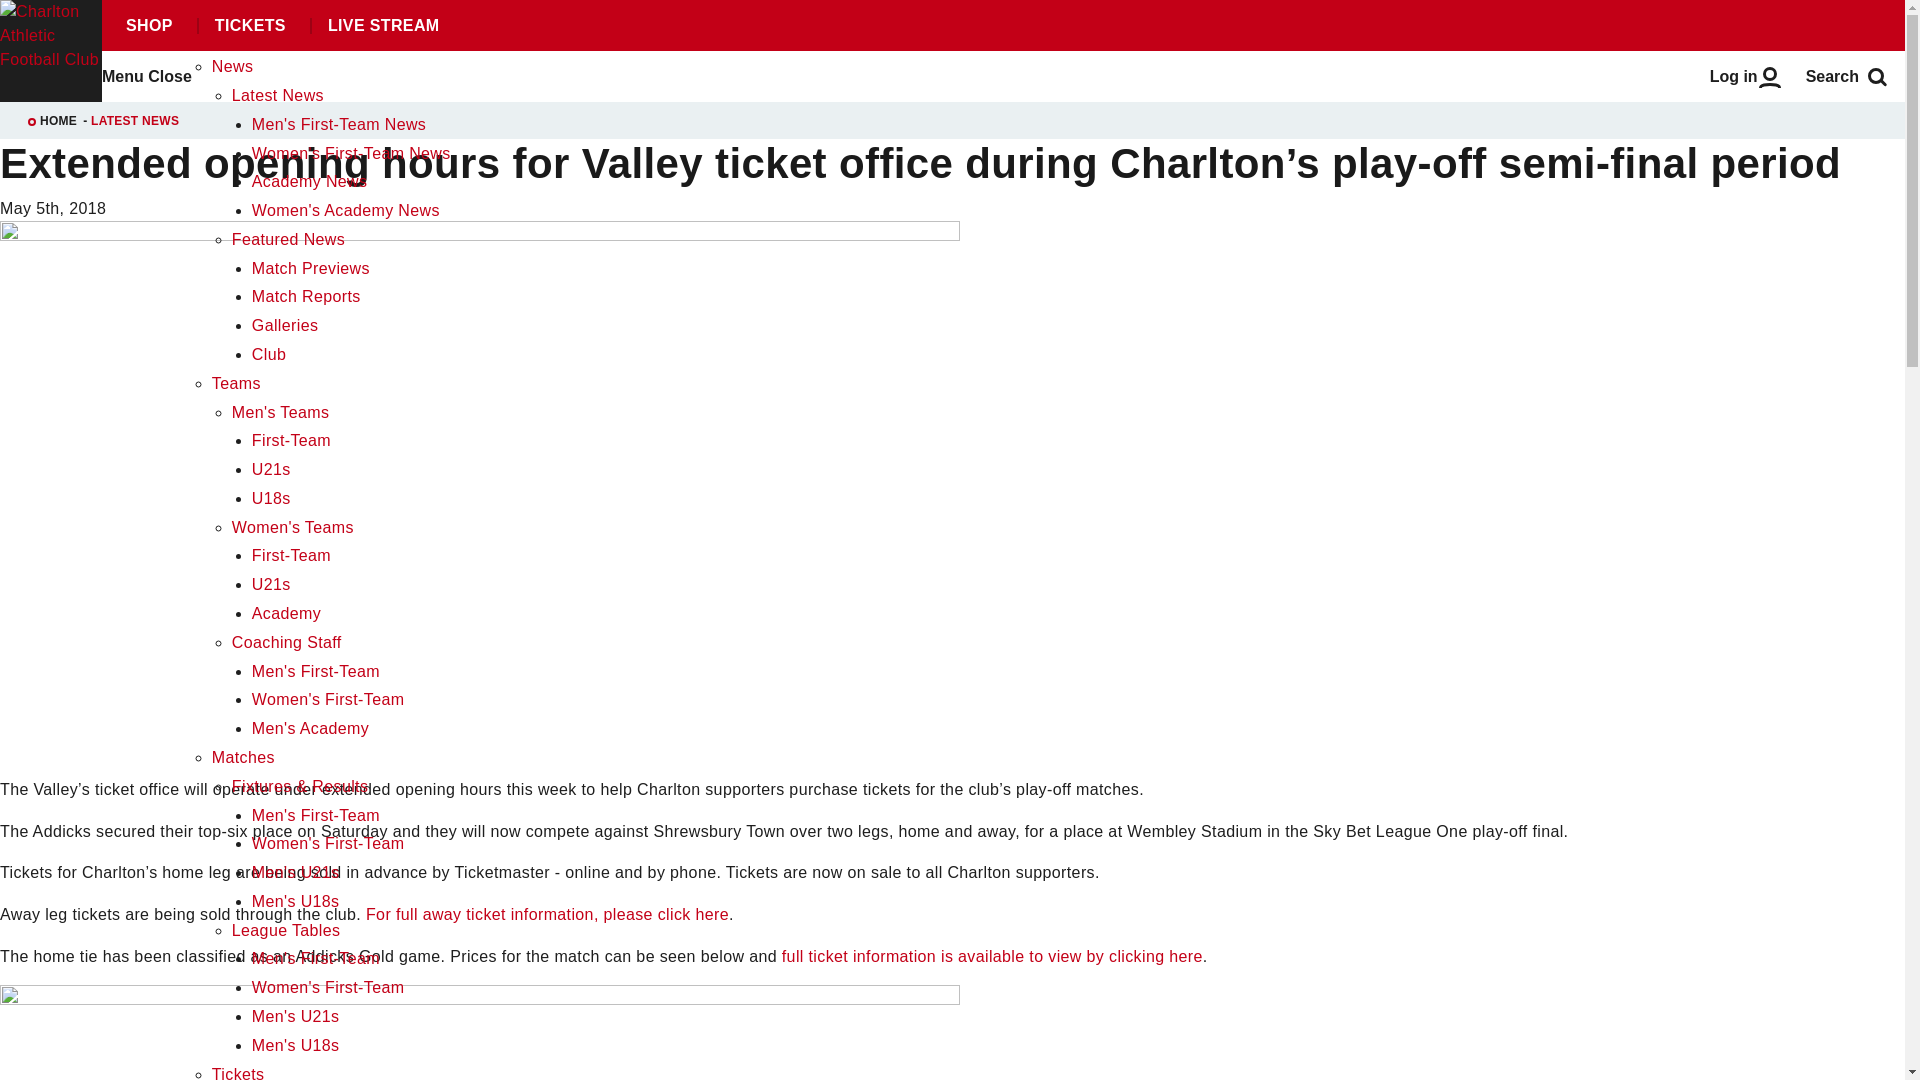 The image size is (1920, 1080). I want to click on Featured News, so click(288, 240).